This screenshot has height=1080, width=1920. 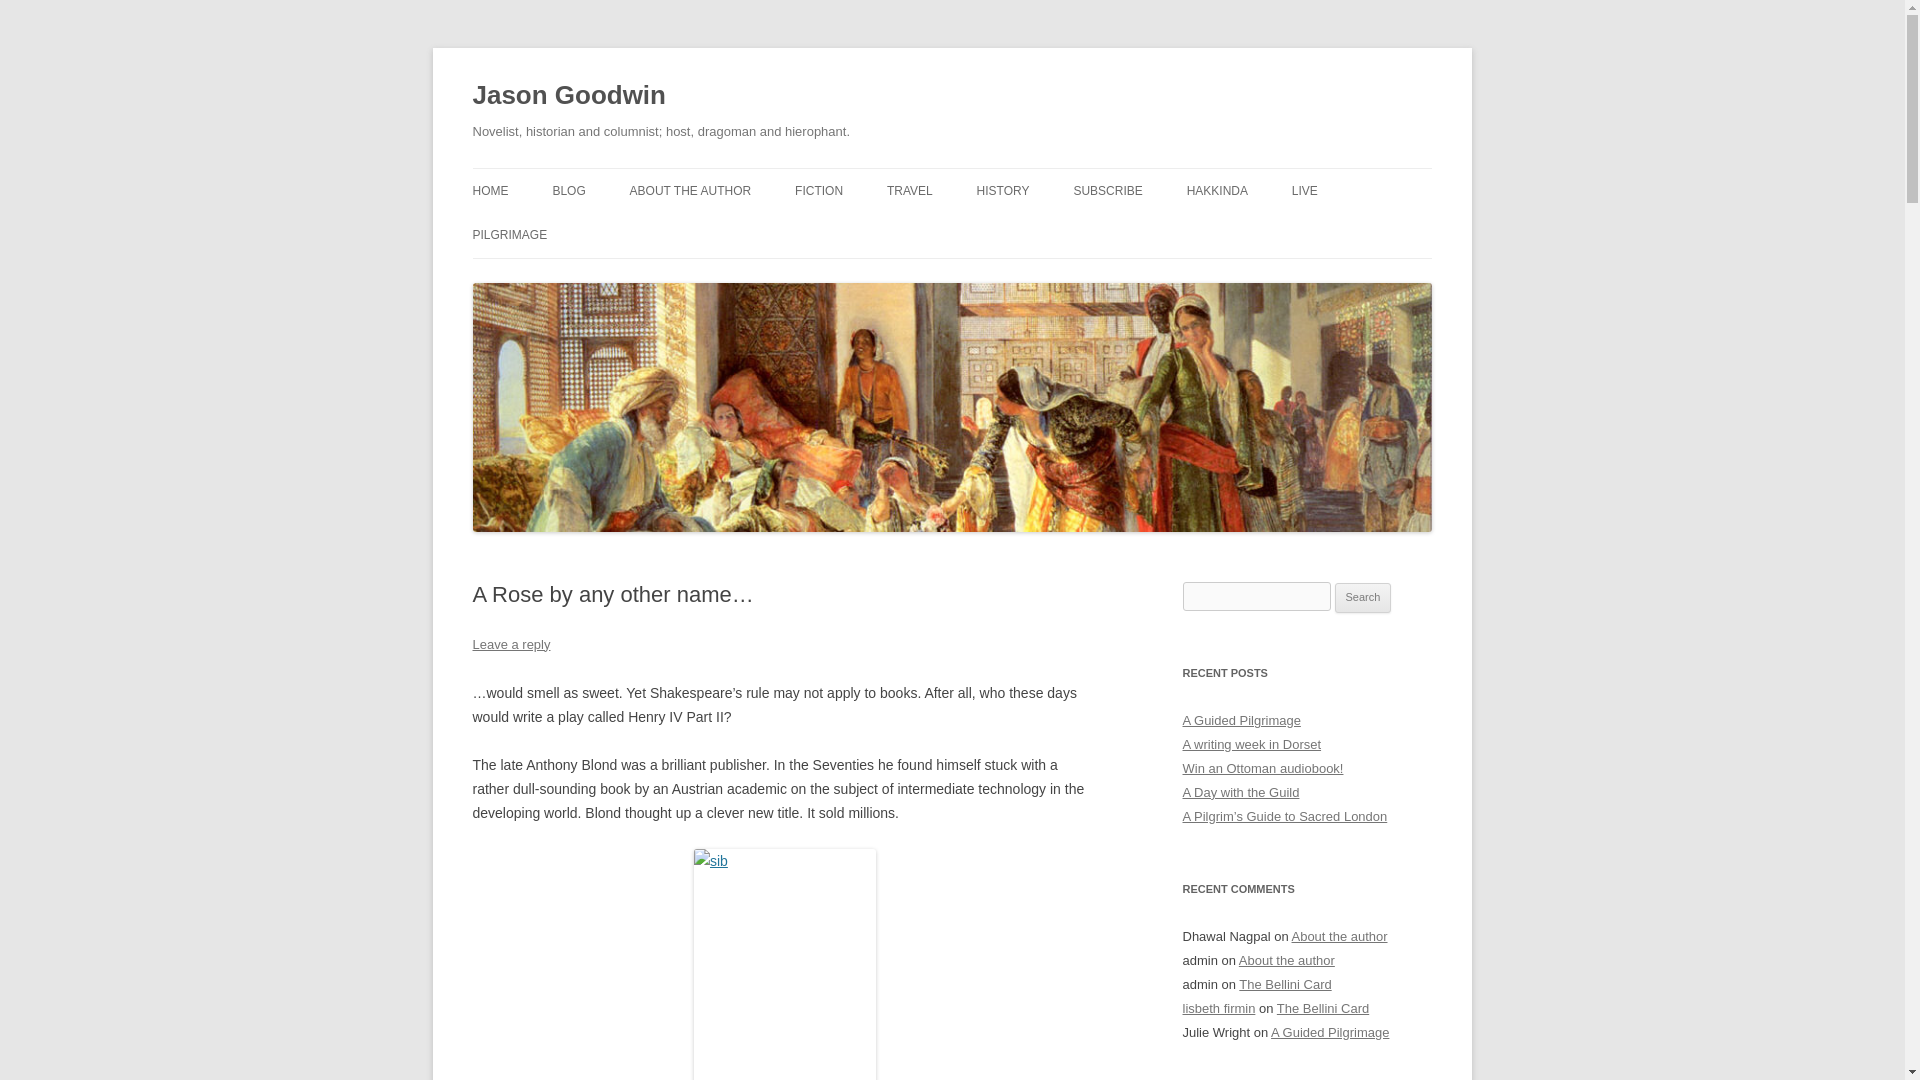 I want to click on TRAVEL, so click(x=910, y=190).